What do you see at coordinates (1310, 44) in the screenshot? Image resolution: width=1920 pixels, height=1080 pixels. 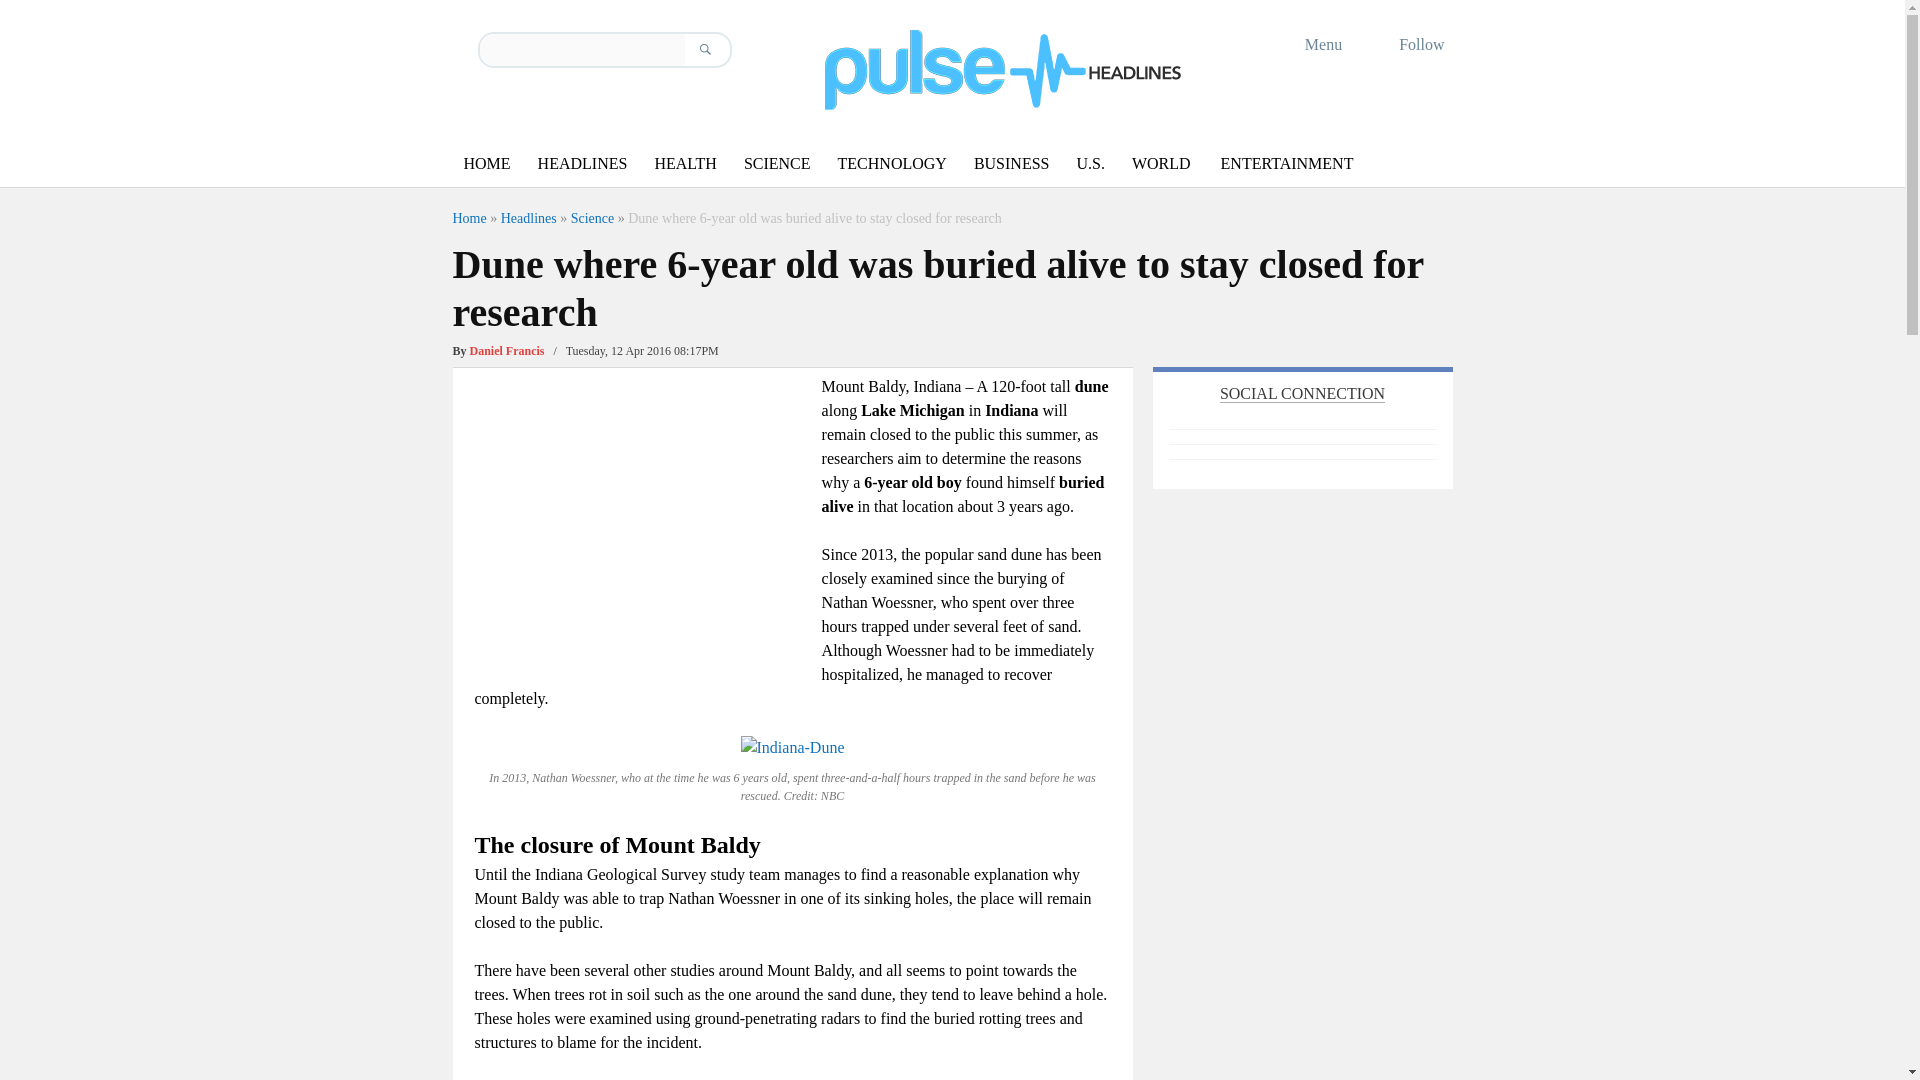 I see `Menu` at bounding box center [1310, 44].